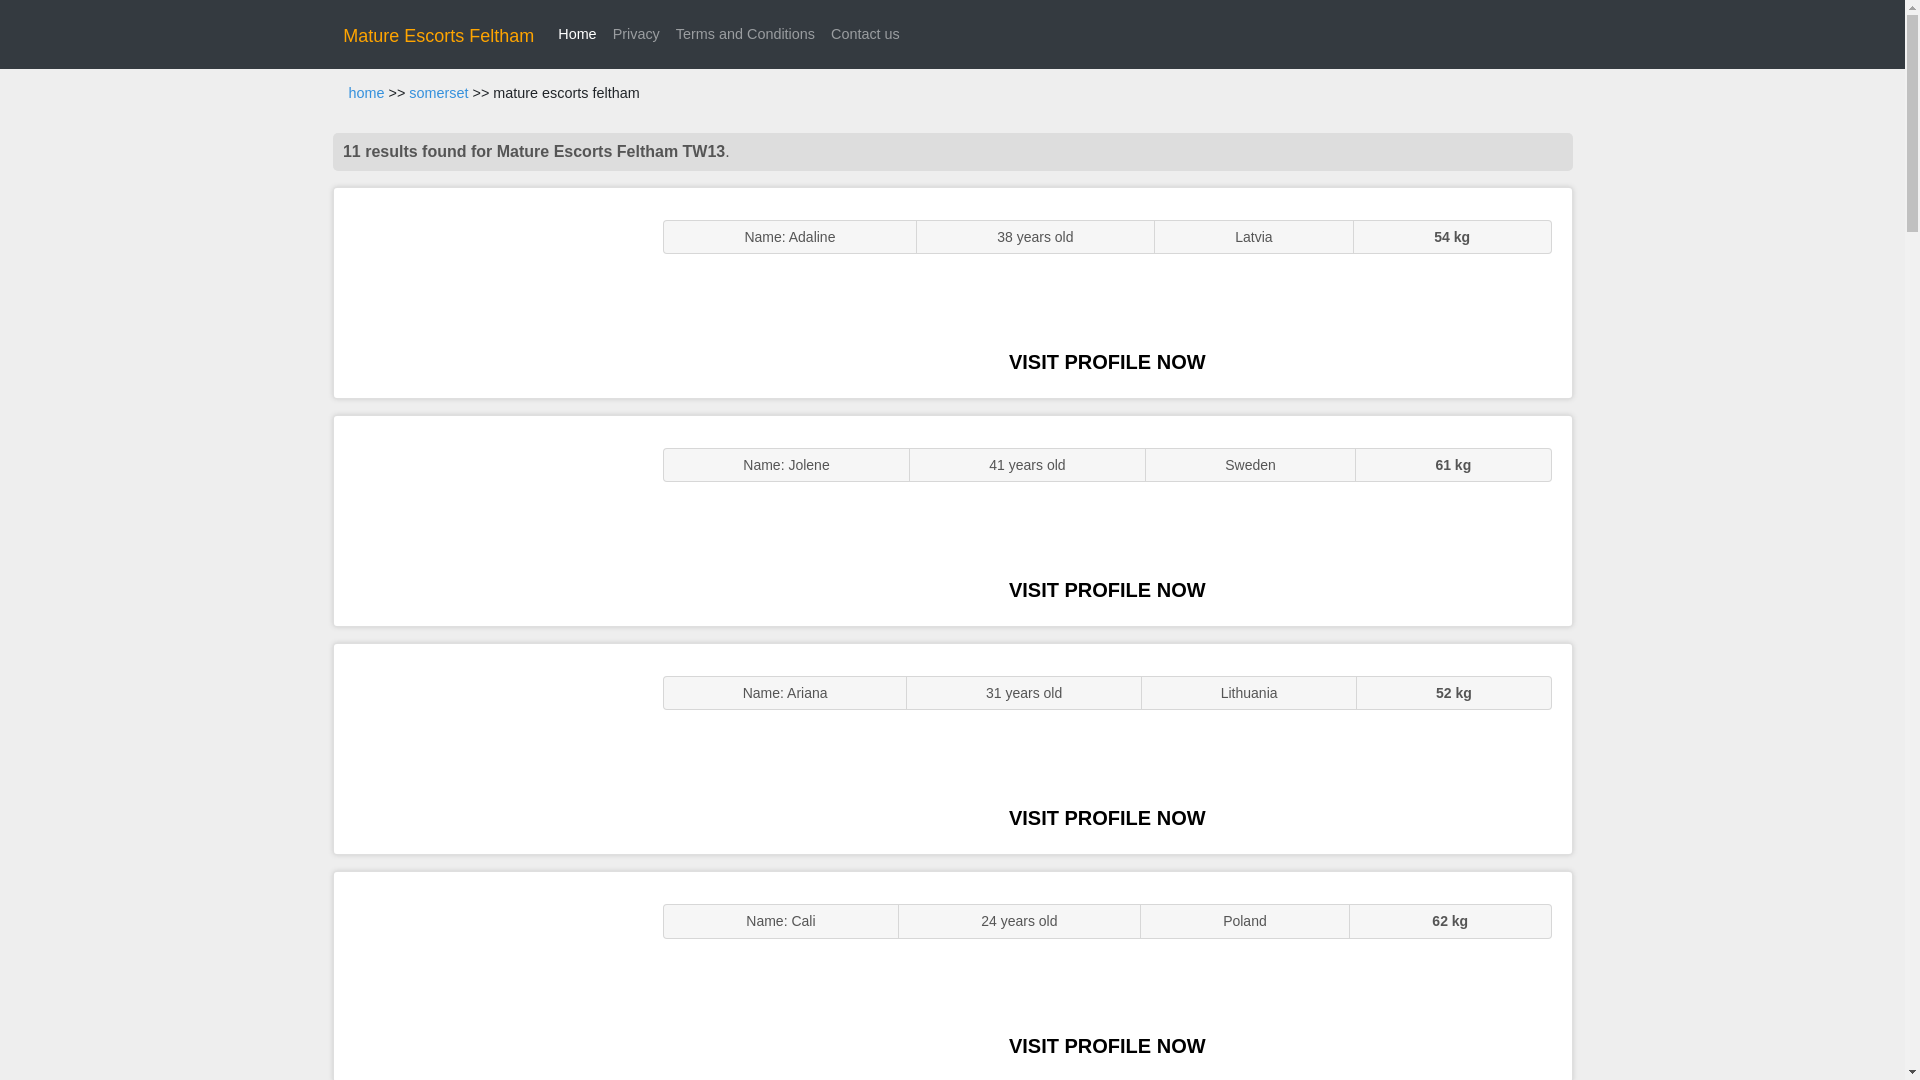 This screenshot has height=1080, width=1920. Describe the element at coordinates (488, 520) in the screenshot. I see `GFE` at that location.